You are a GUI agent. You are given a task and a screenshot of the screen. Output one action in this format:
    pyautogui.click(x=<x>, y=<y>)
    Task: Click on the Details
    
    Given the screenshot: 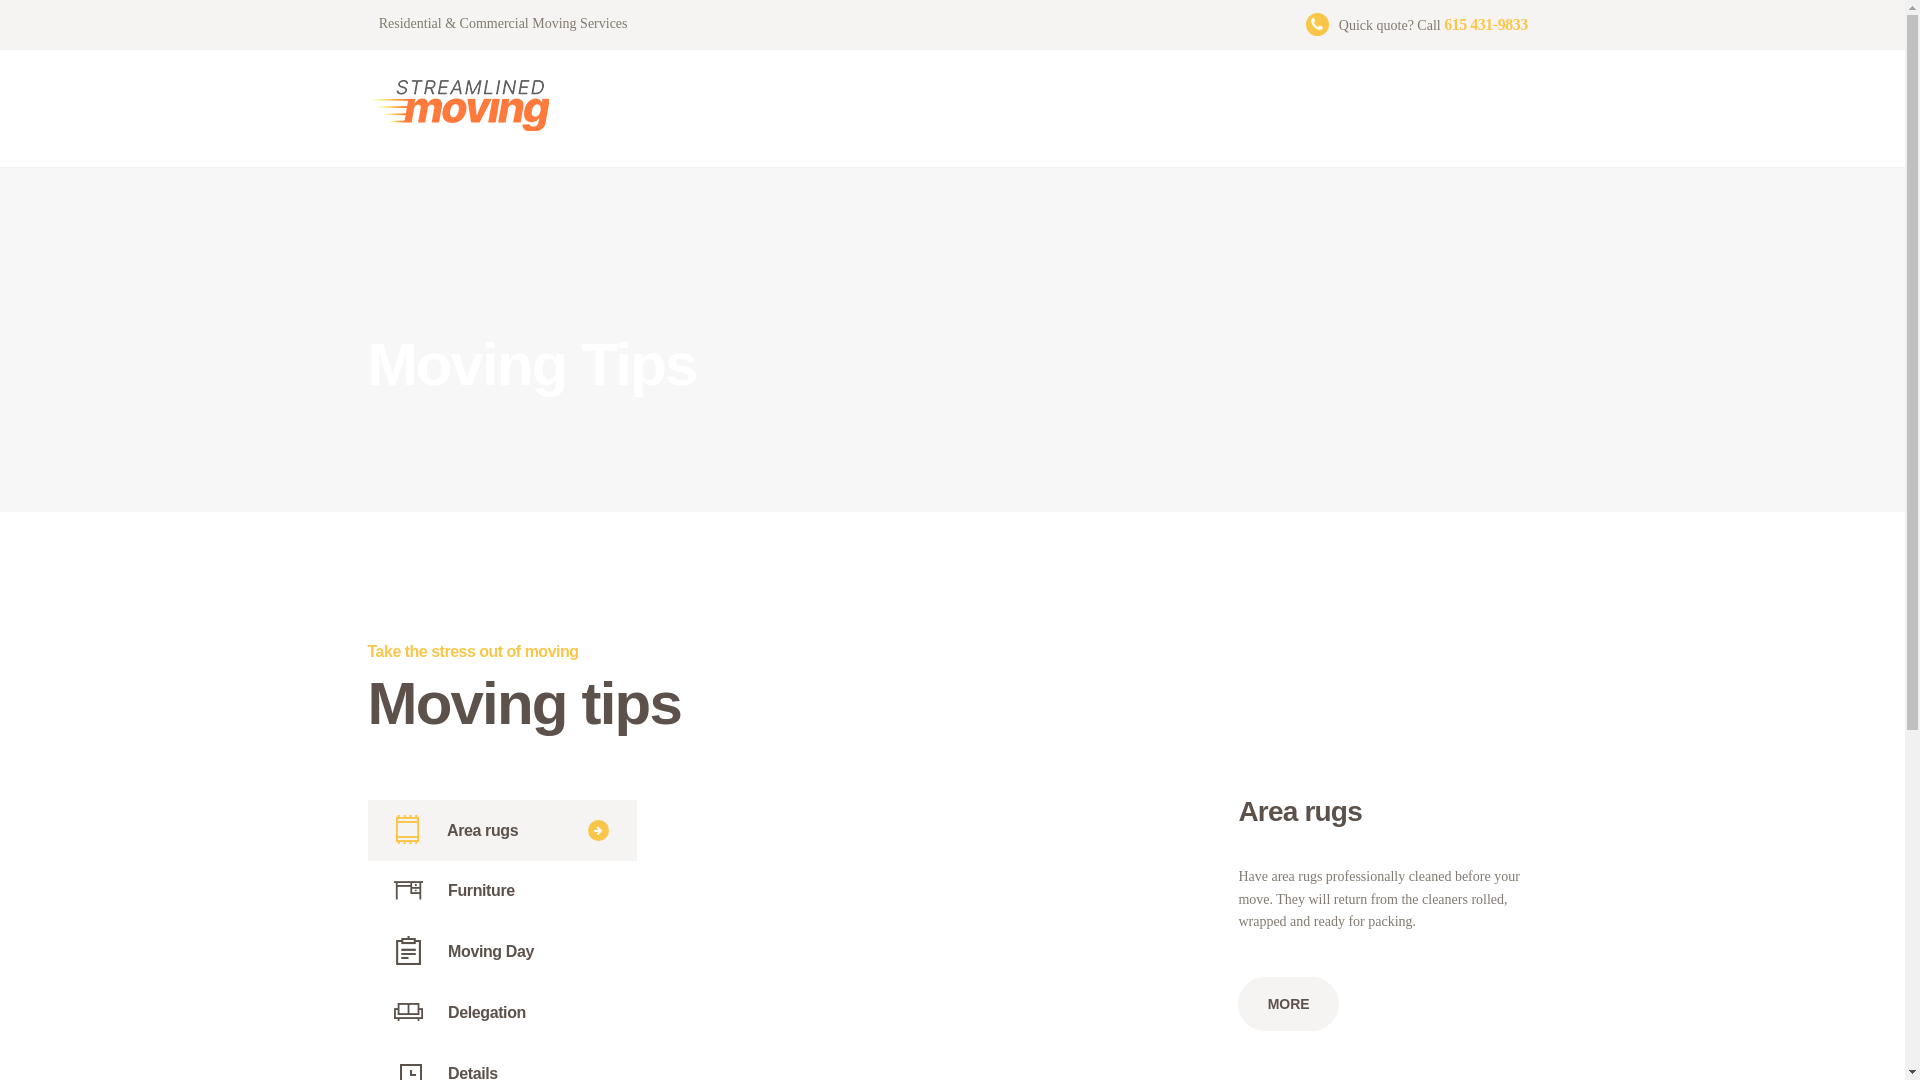 What is the action you would take?
    pyautogui.click(x=502, y=1062)
    